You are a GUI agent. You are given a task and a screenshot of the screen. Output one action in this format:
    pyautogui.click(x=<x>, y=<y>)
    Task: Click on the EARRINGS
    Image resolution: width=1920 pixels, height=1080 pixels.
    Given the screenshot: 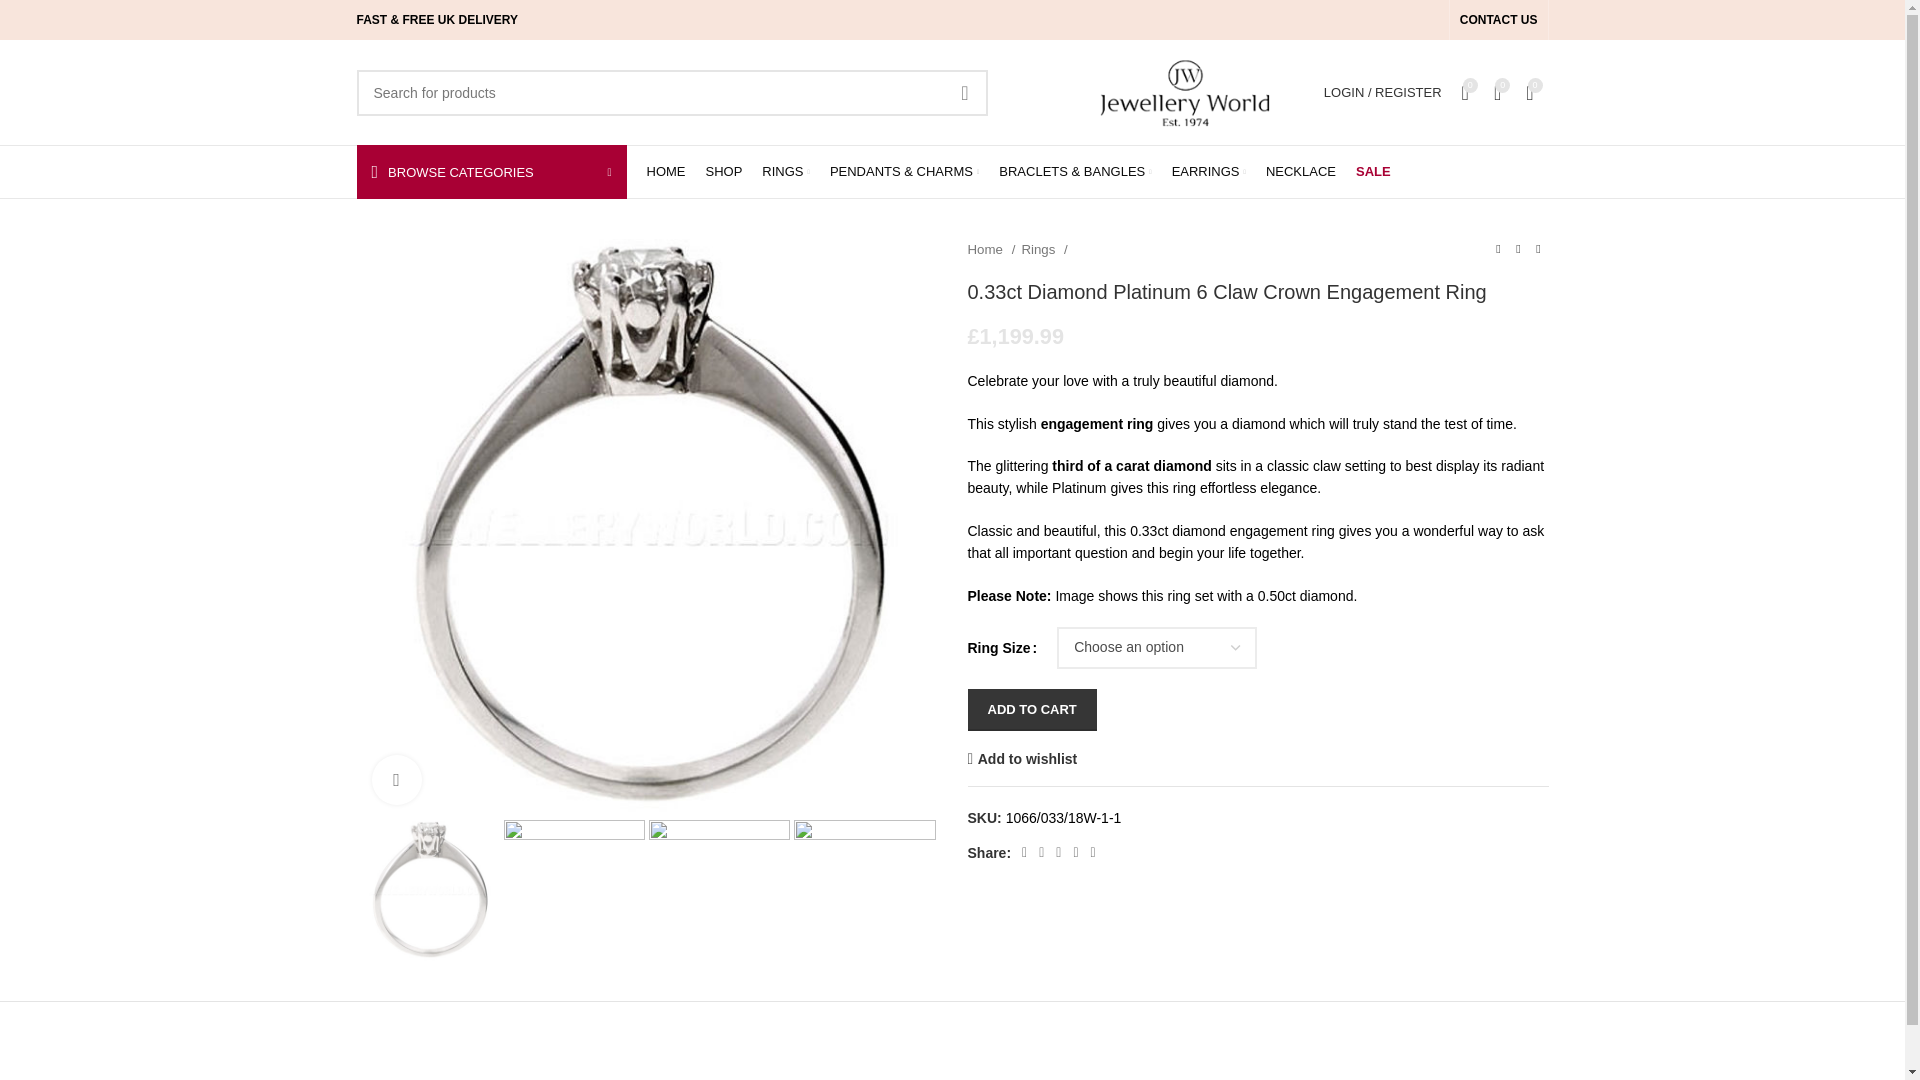 What is the action you would take?
    pyautogui.click(x=1208, y=172)
    